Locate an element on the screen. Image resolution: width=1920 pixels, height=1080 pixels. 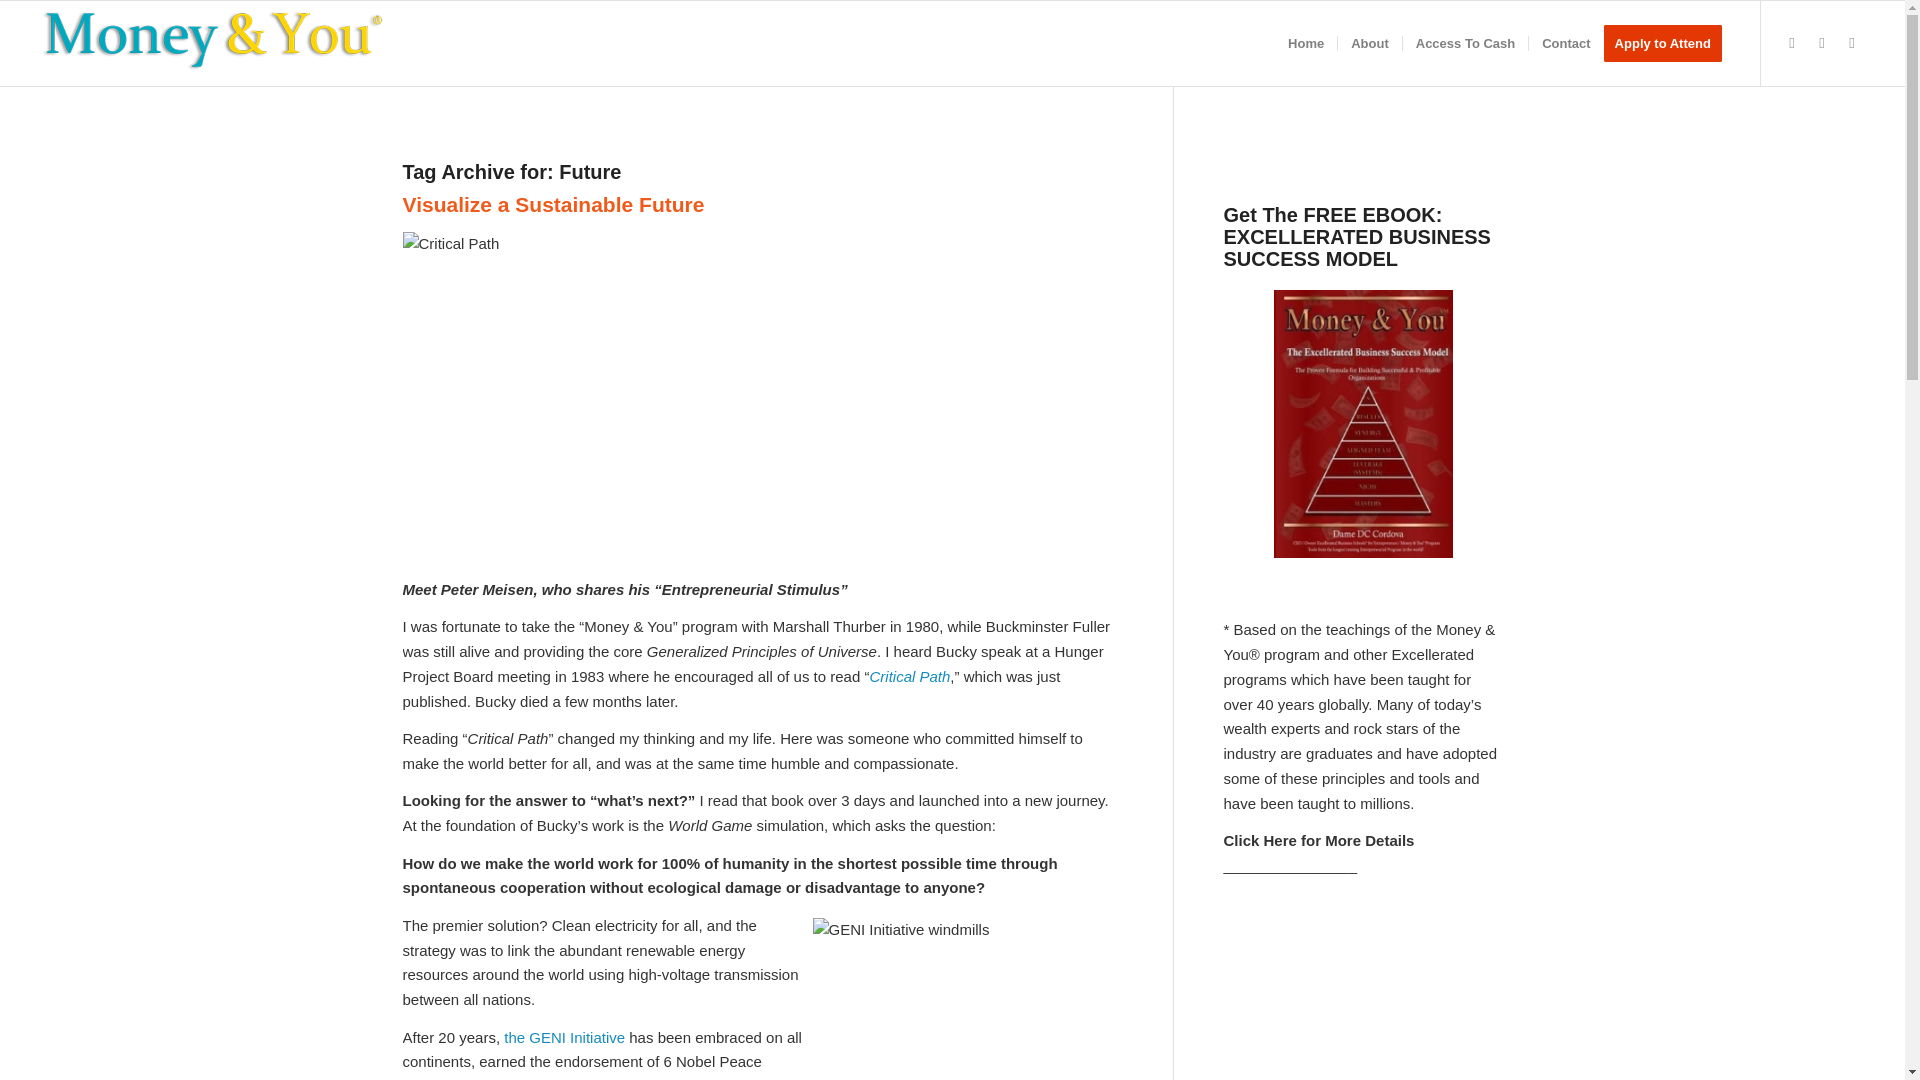
Click Here for More Details is located at coordinates (1320, 840).